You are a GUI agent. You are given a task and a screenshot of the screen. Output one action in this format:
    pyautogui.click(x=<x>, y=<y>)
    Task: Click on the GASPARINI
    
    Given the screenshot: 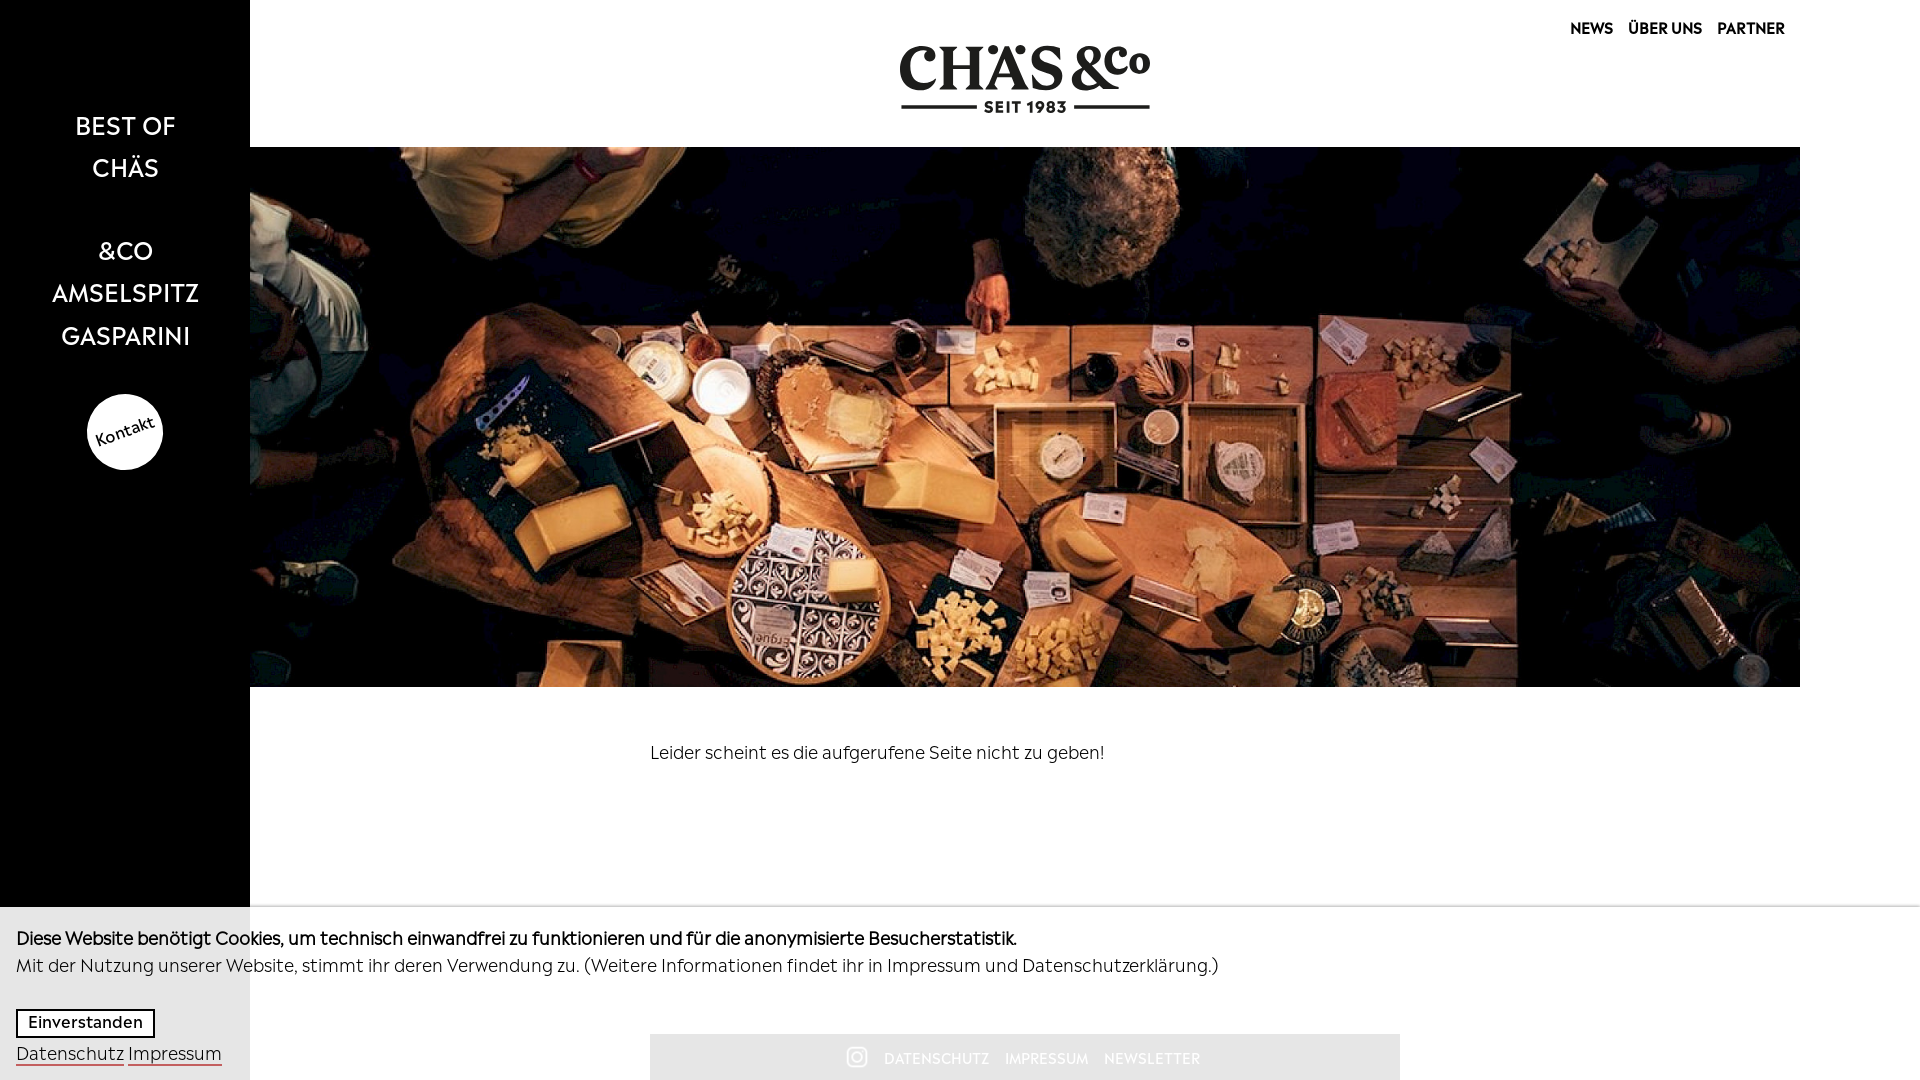 What is the action you would take?
    pyautogui.click(x=125, y=333)
    